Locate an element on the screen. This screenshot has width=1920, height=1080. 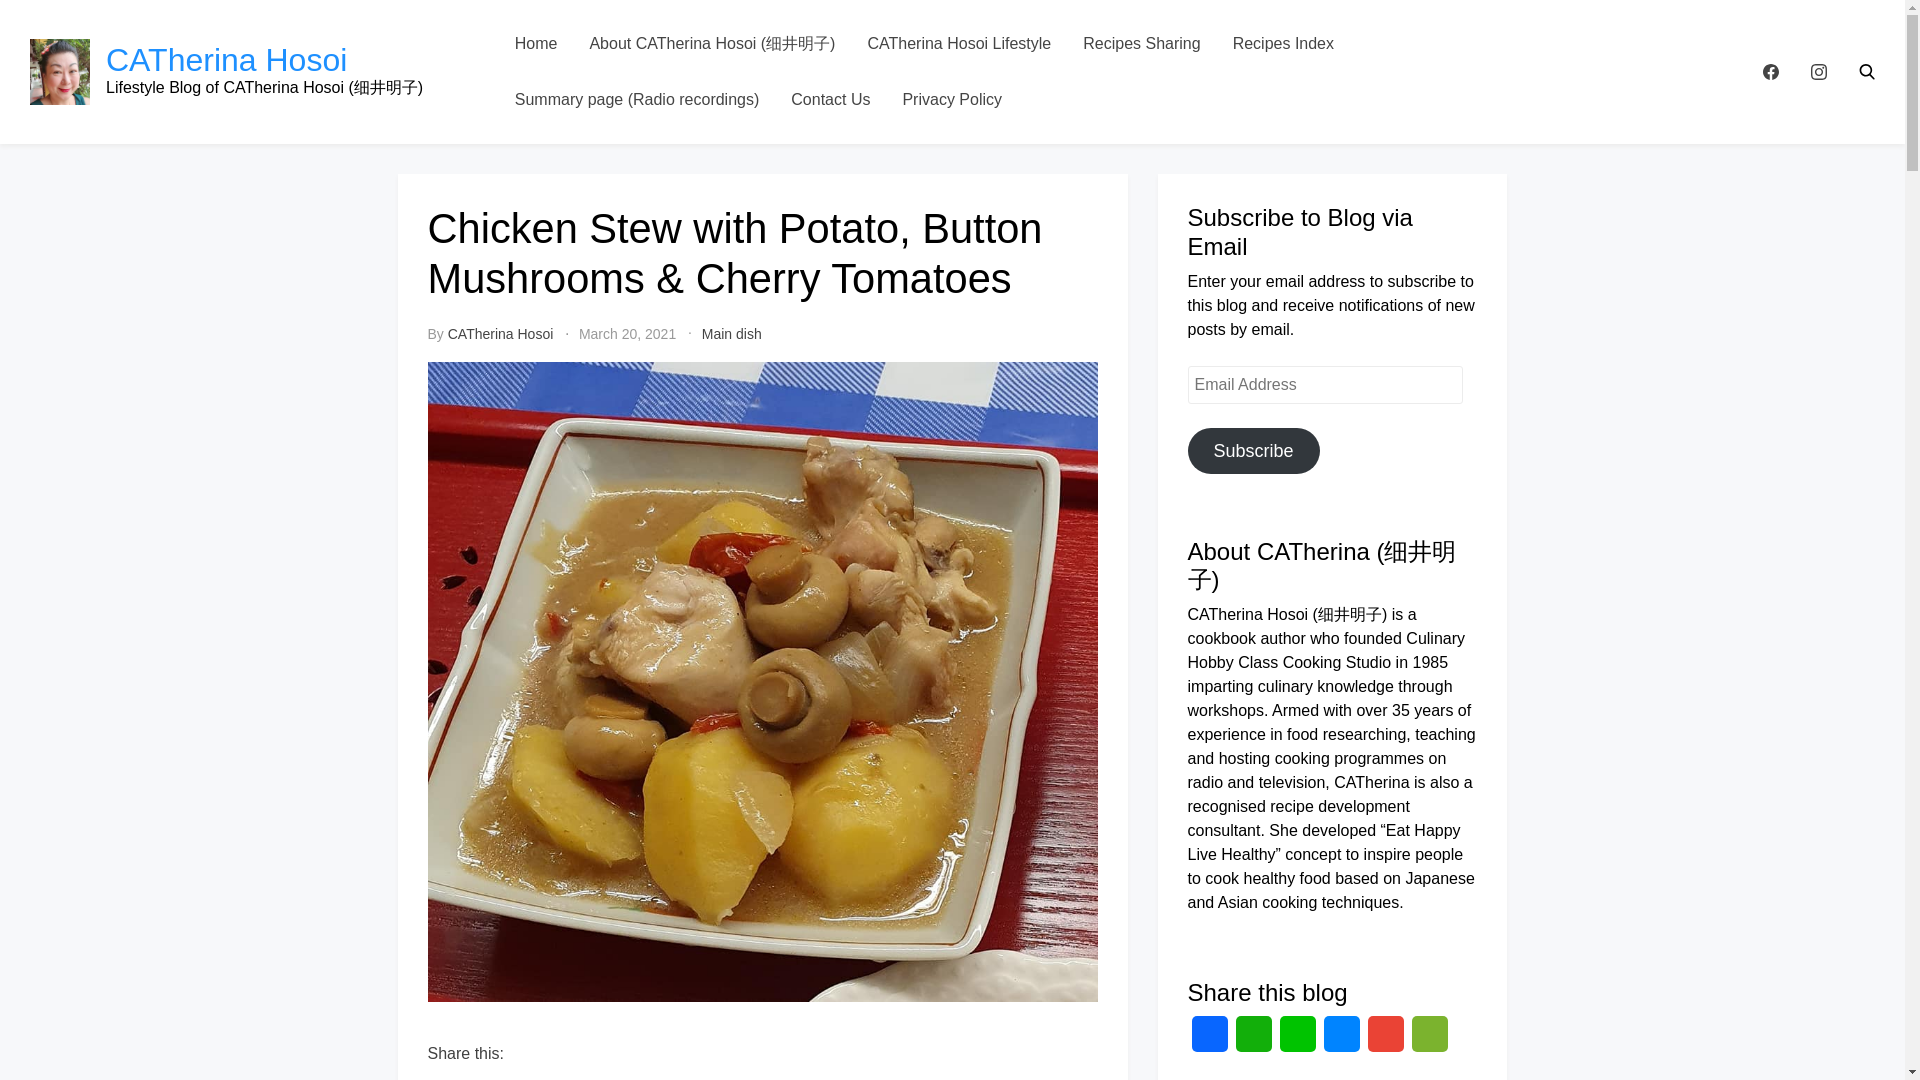
March 20, 2021 is located at coordinates (627, 334).